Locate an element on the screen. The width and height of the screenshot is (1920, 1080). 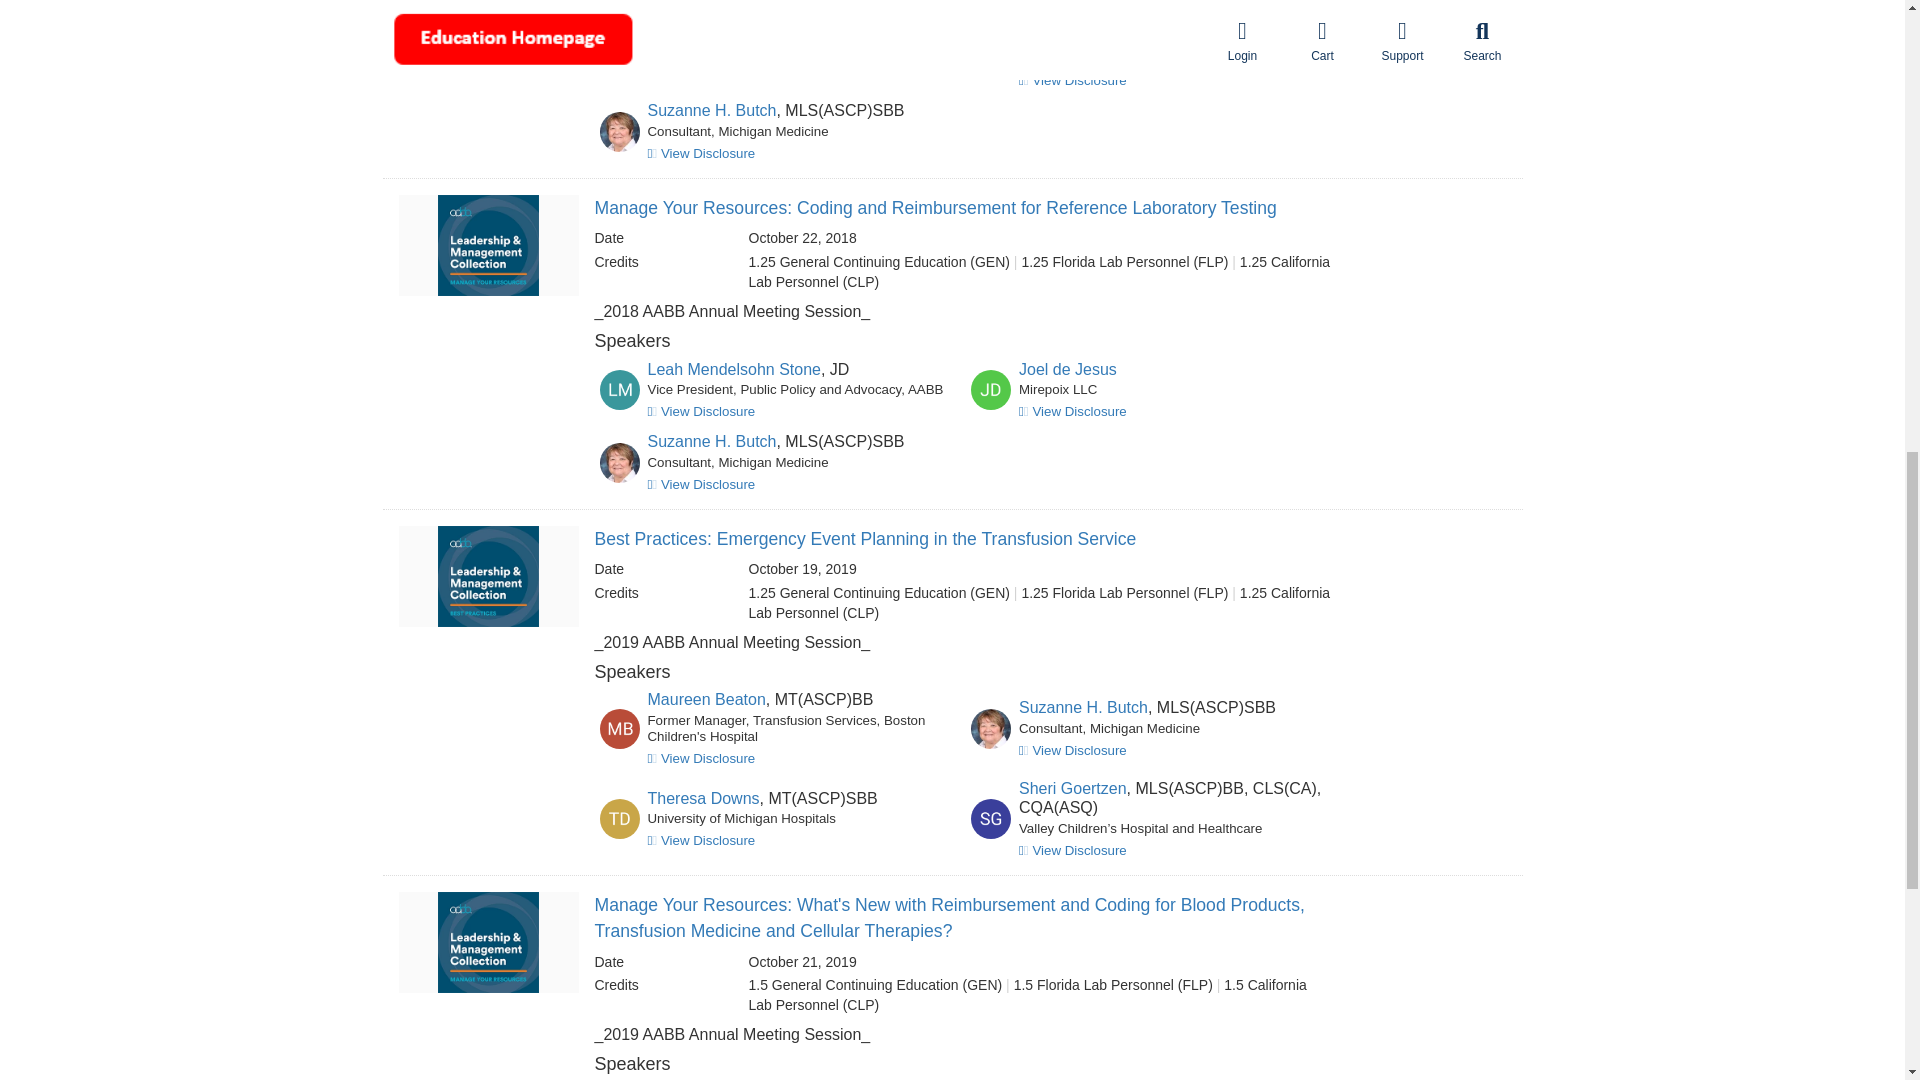
Speaker Image for Sheri Goertzen is located at coordinates (991, 819).